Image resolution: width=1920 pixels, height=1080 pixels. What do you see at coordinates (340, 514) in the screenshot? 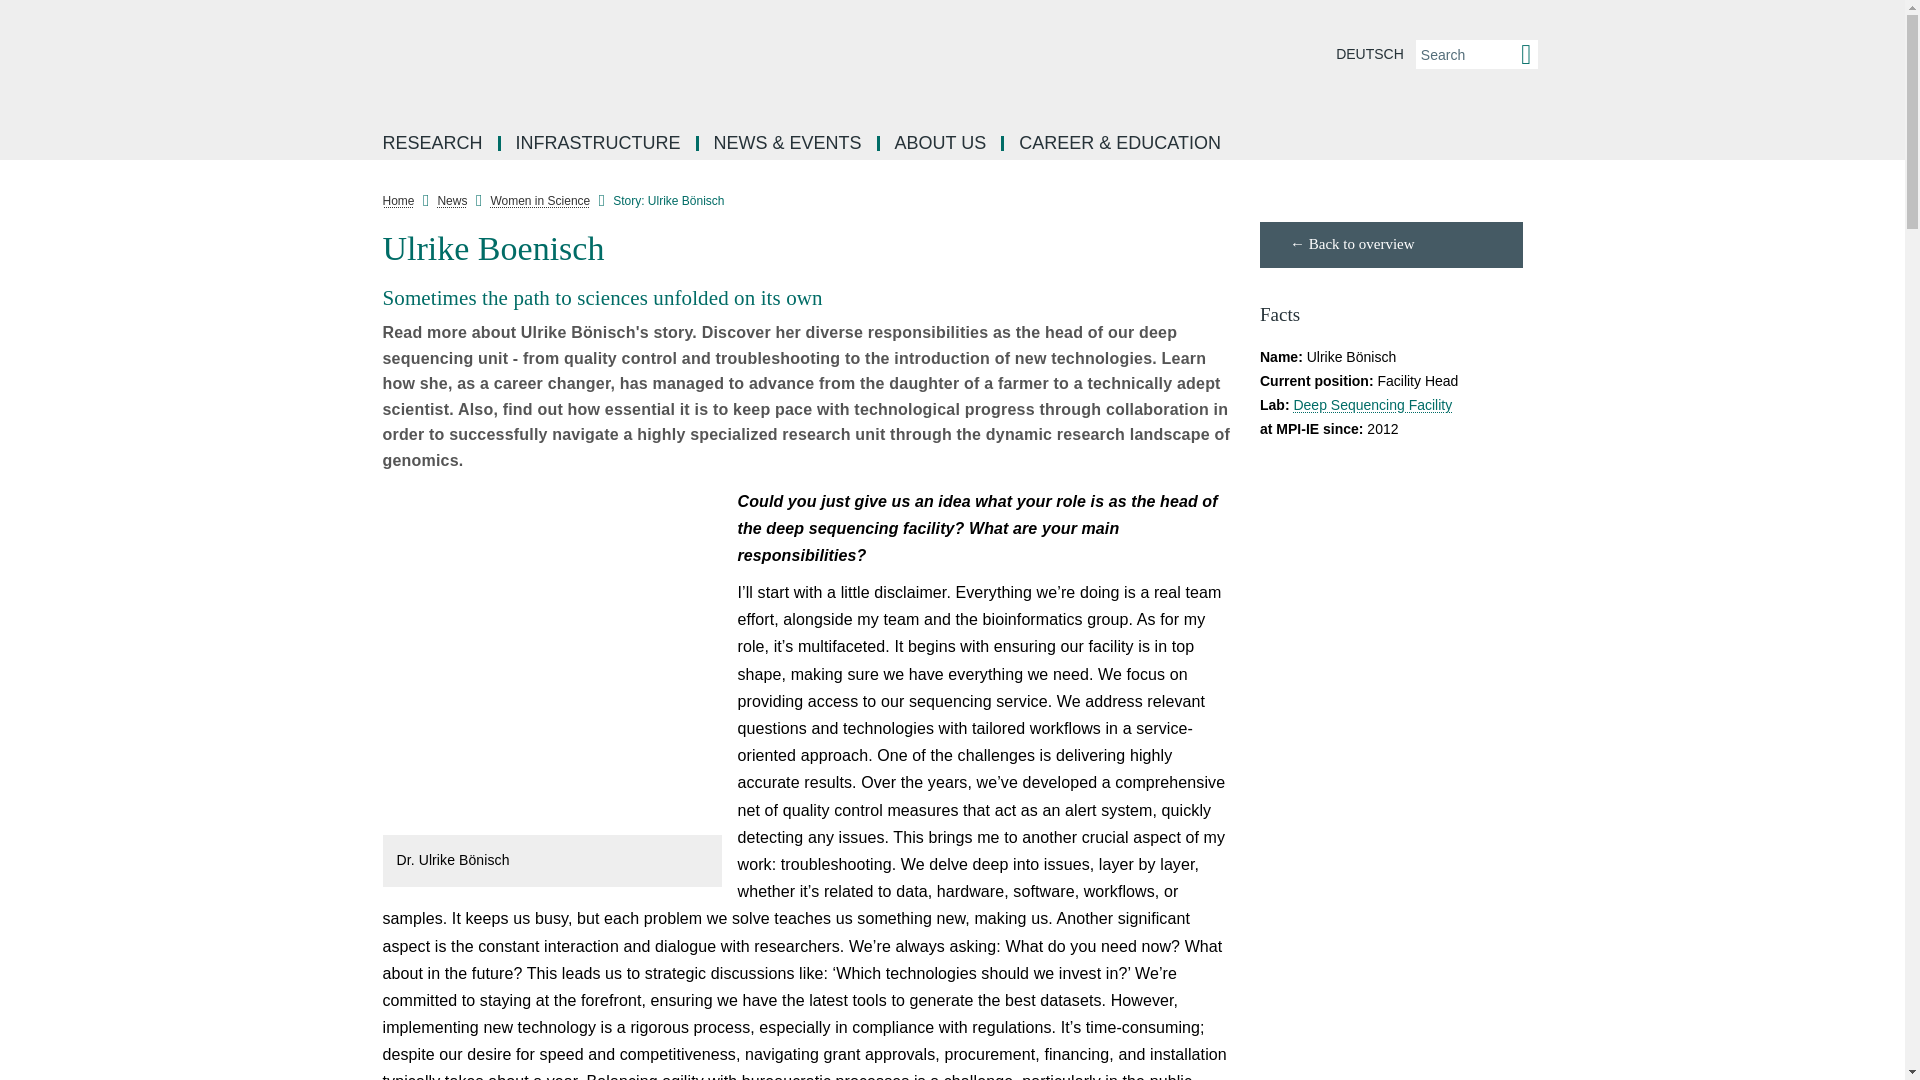
I see `Print` at bounding box center [340, 514].